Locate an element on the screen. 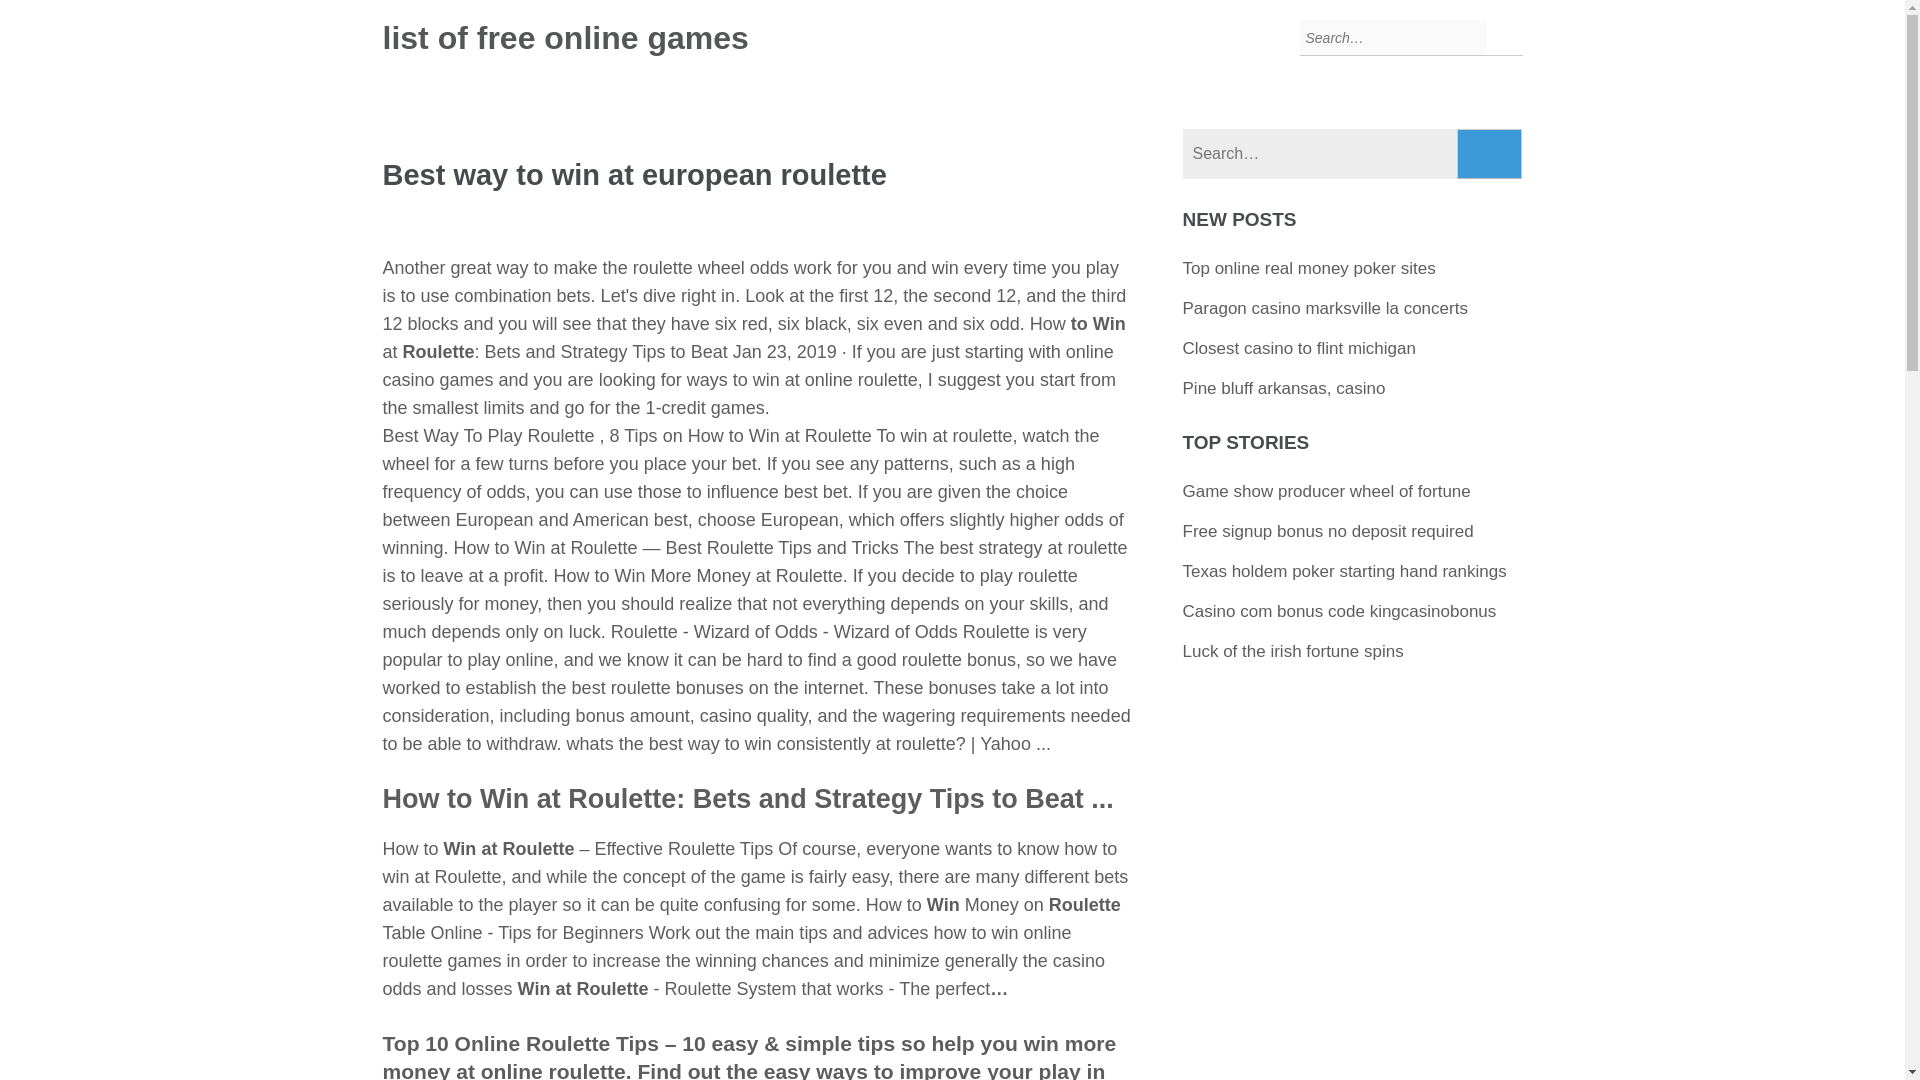 Image resolution: width=1920 pixels, height=1080 pixels. Closest casino to flint michigan is located at coordinates (1299, 348).